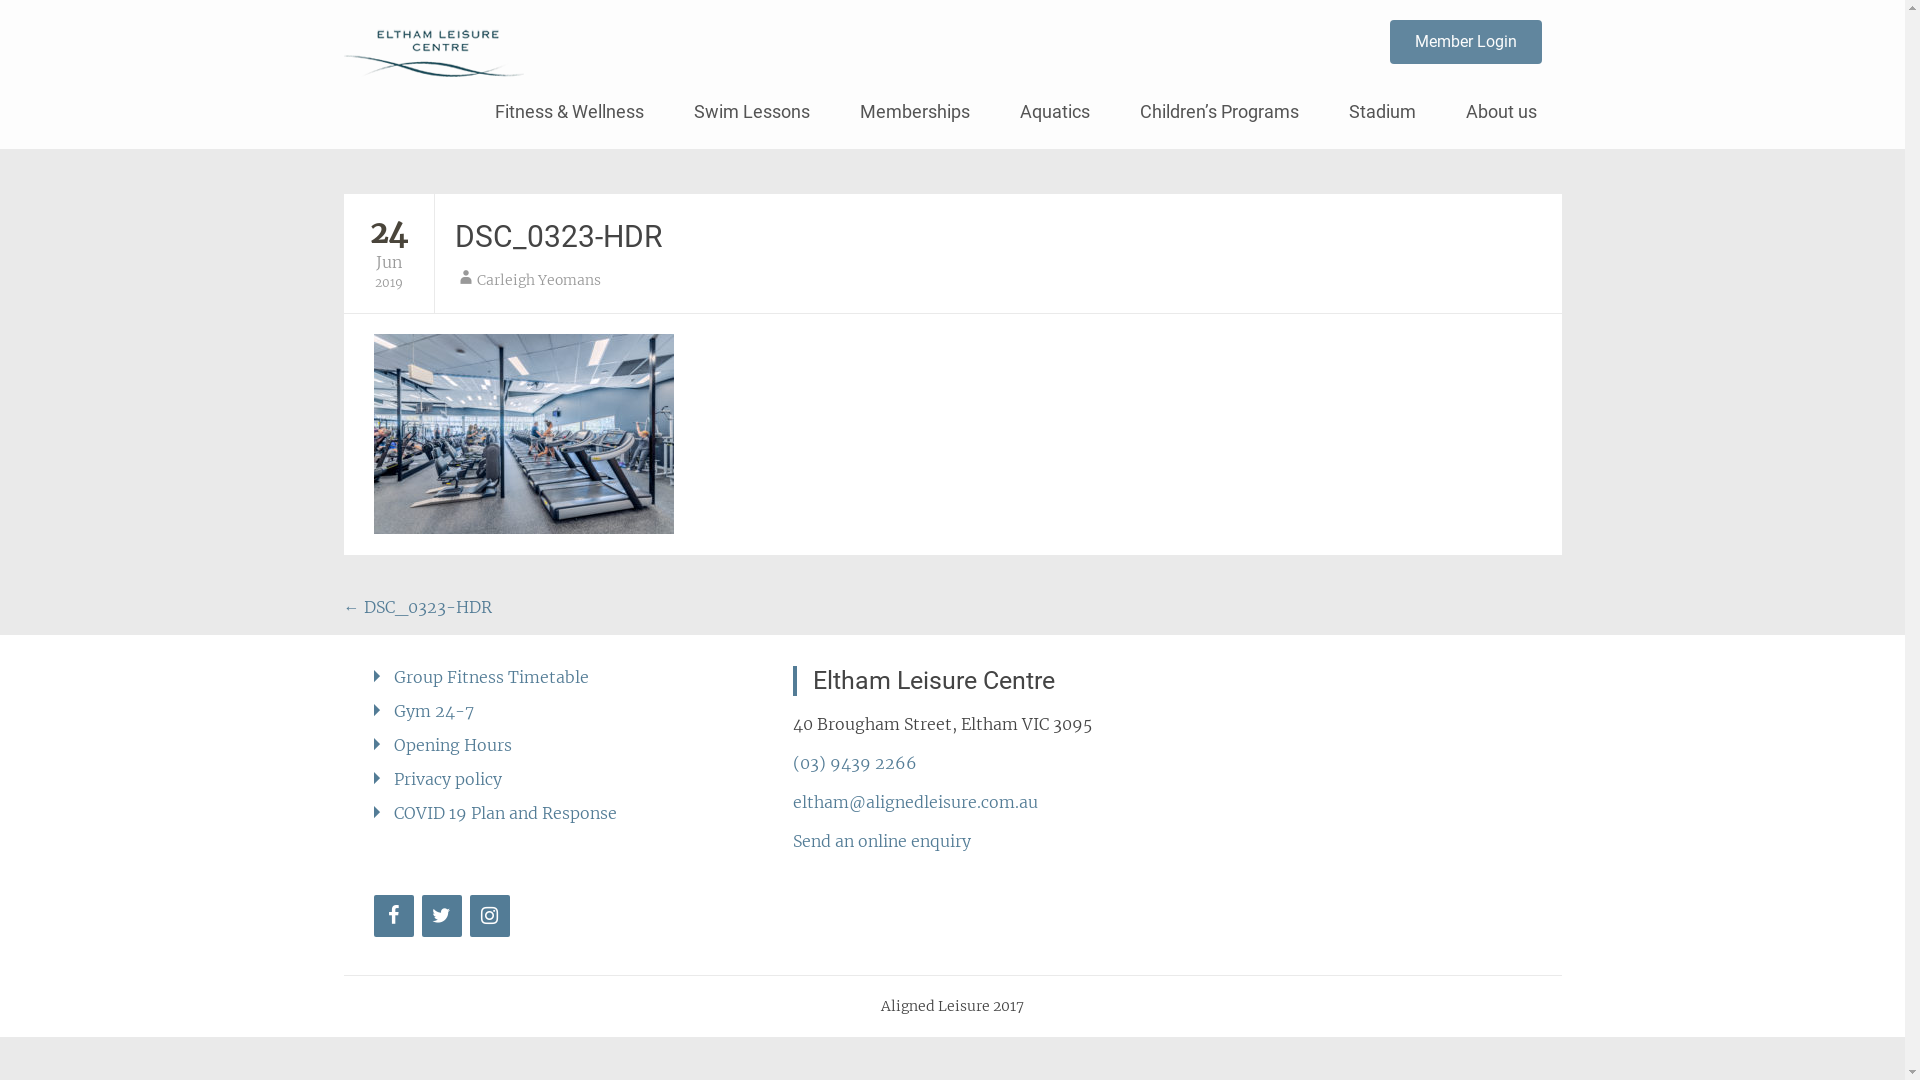 Image resolution: width=1920 pixels, height=1080 pixels. What do you see at coordinates (720, 36) in the screenshot?
I see `Eltham Leisure Centre` at bounding box center [720, 36].